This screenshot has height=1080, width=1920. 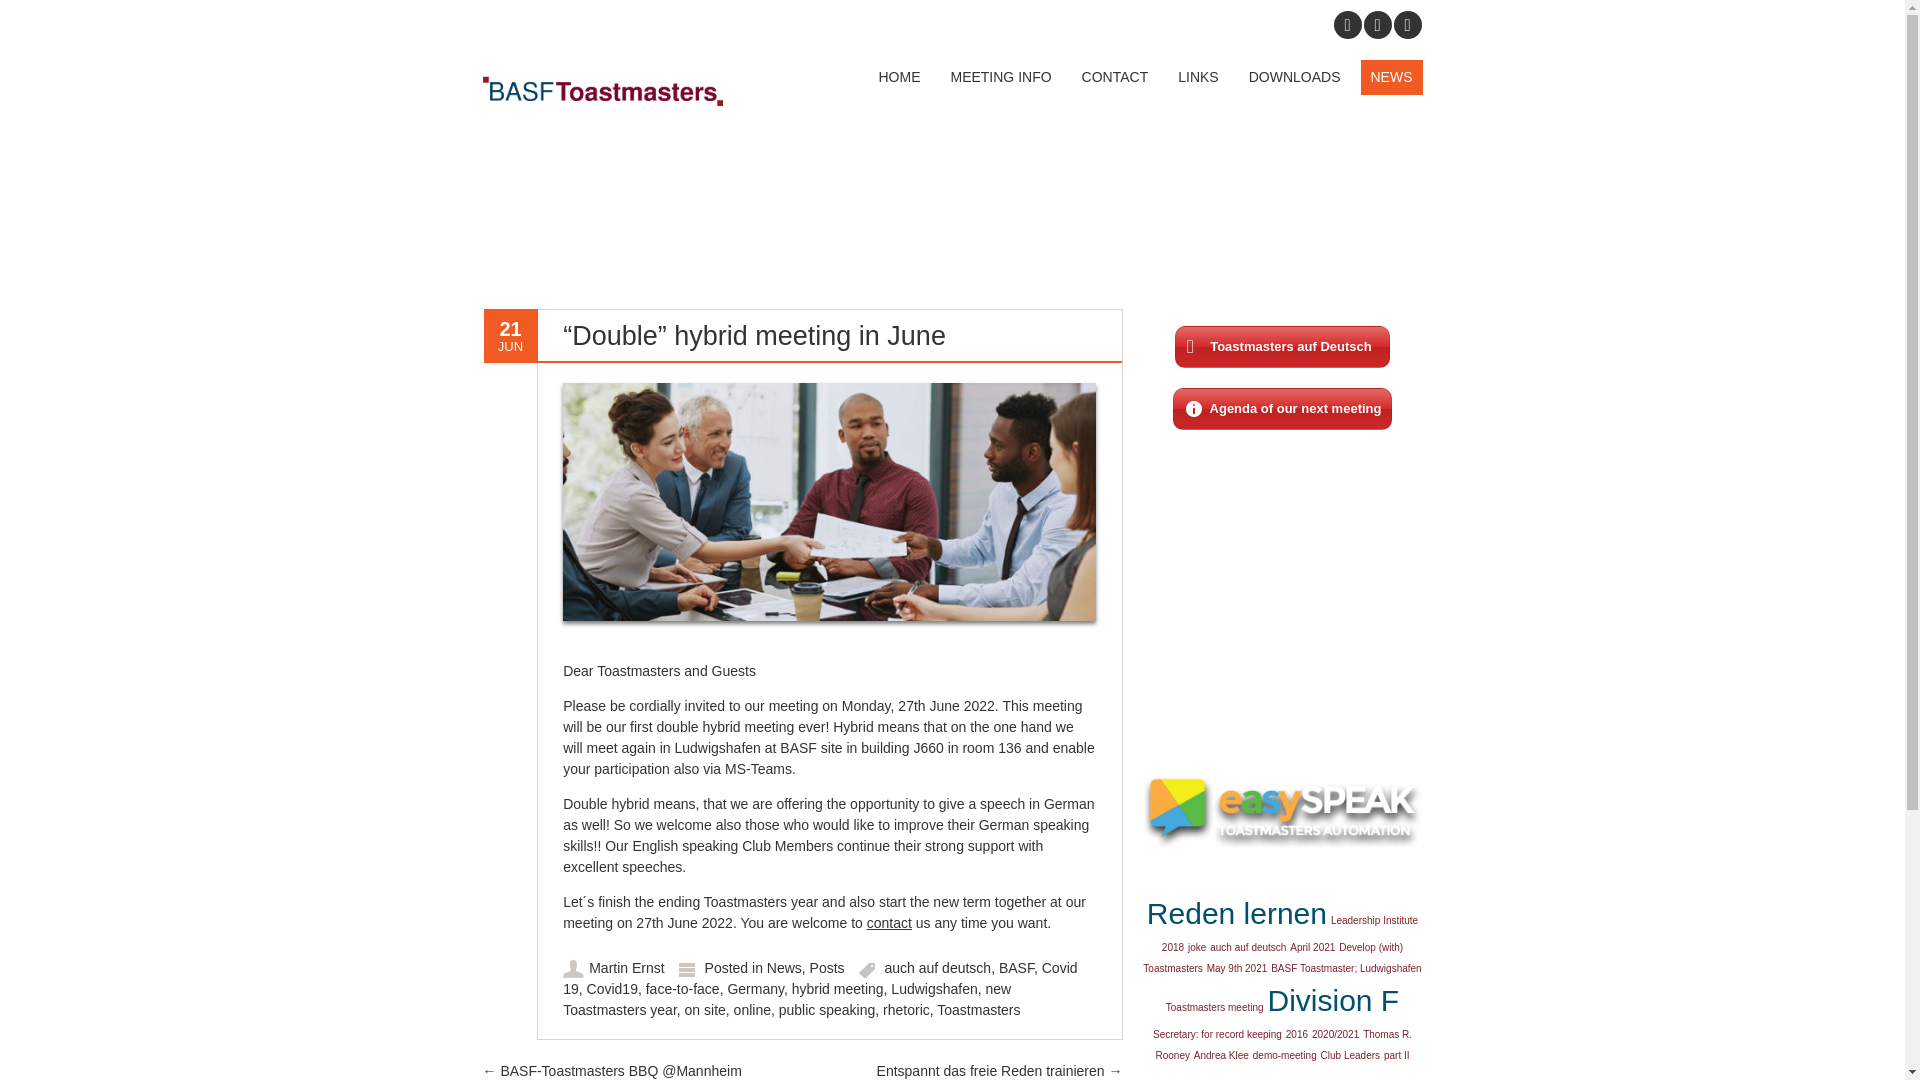 What do you see at coordinates (1196, 946) in the screenshot?
I see `1 topic` at bounding box center [1196, 946].